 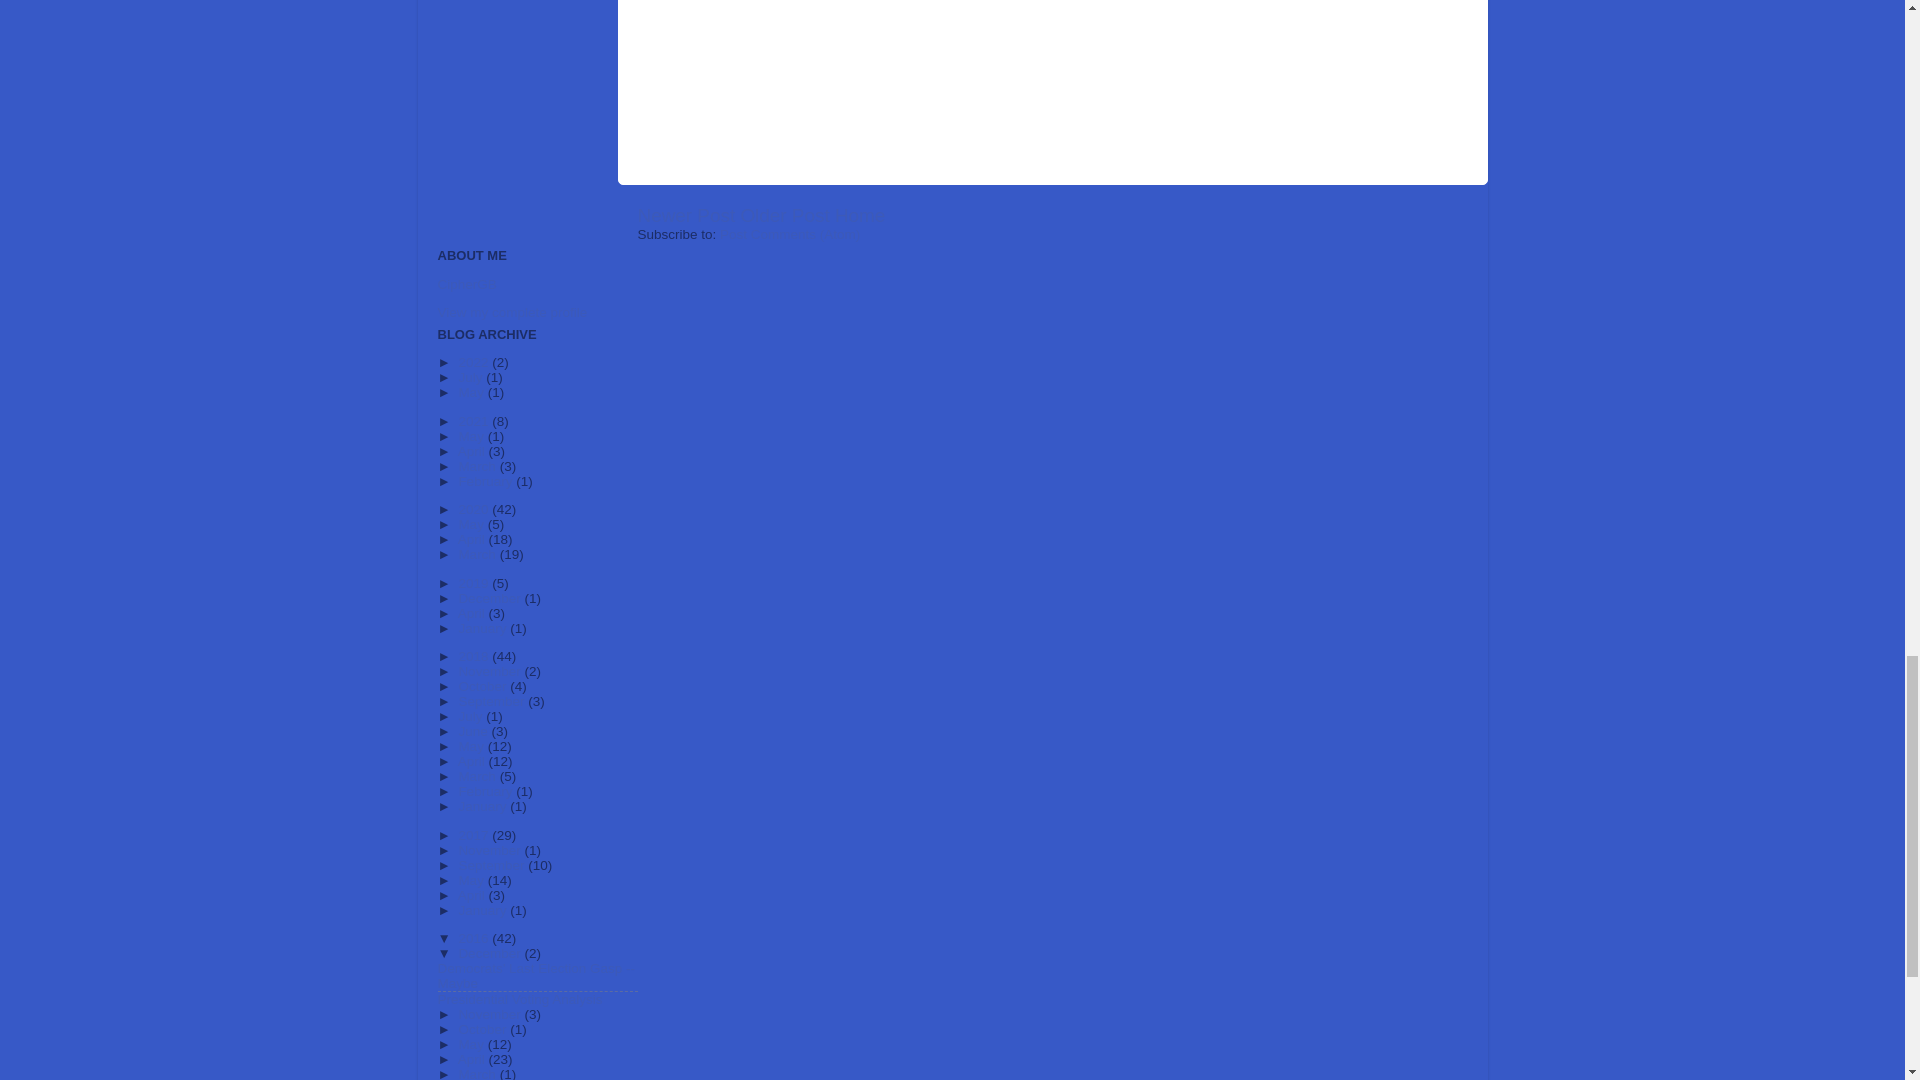 What do you see at coordinates (467, 284) in the screenshot?
I see `CipherGB` at bounding box center [467, 284].